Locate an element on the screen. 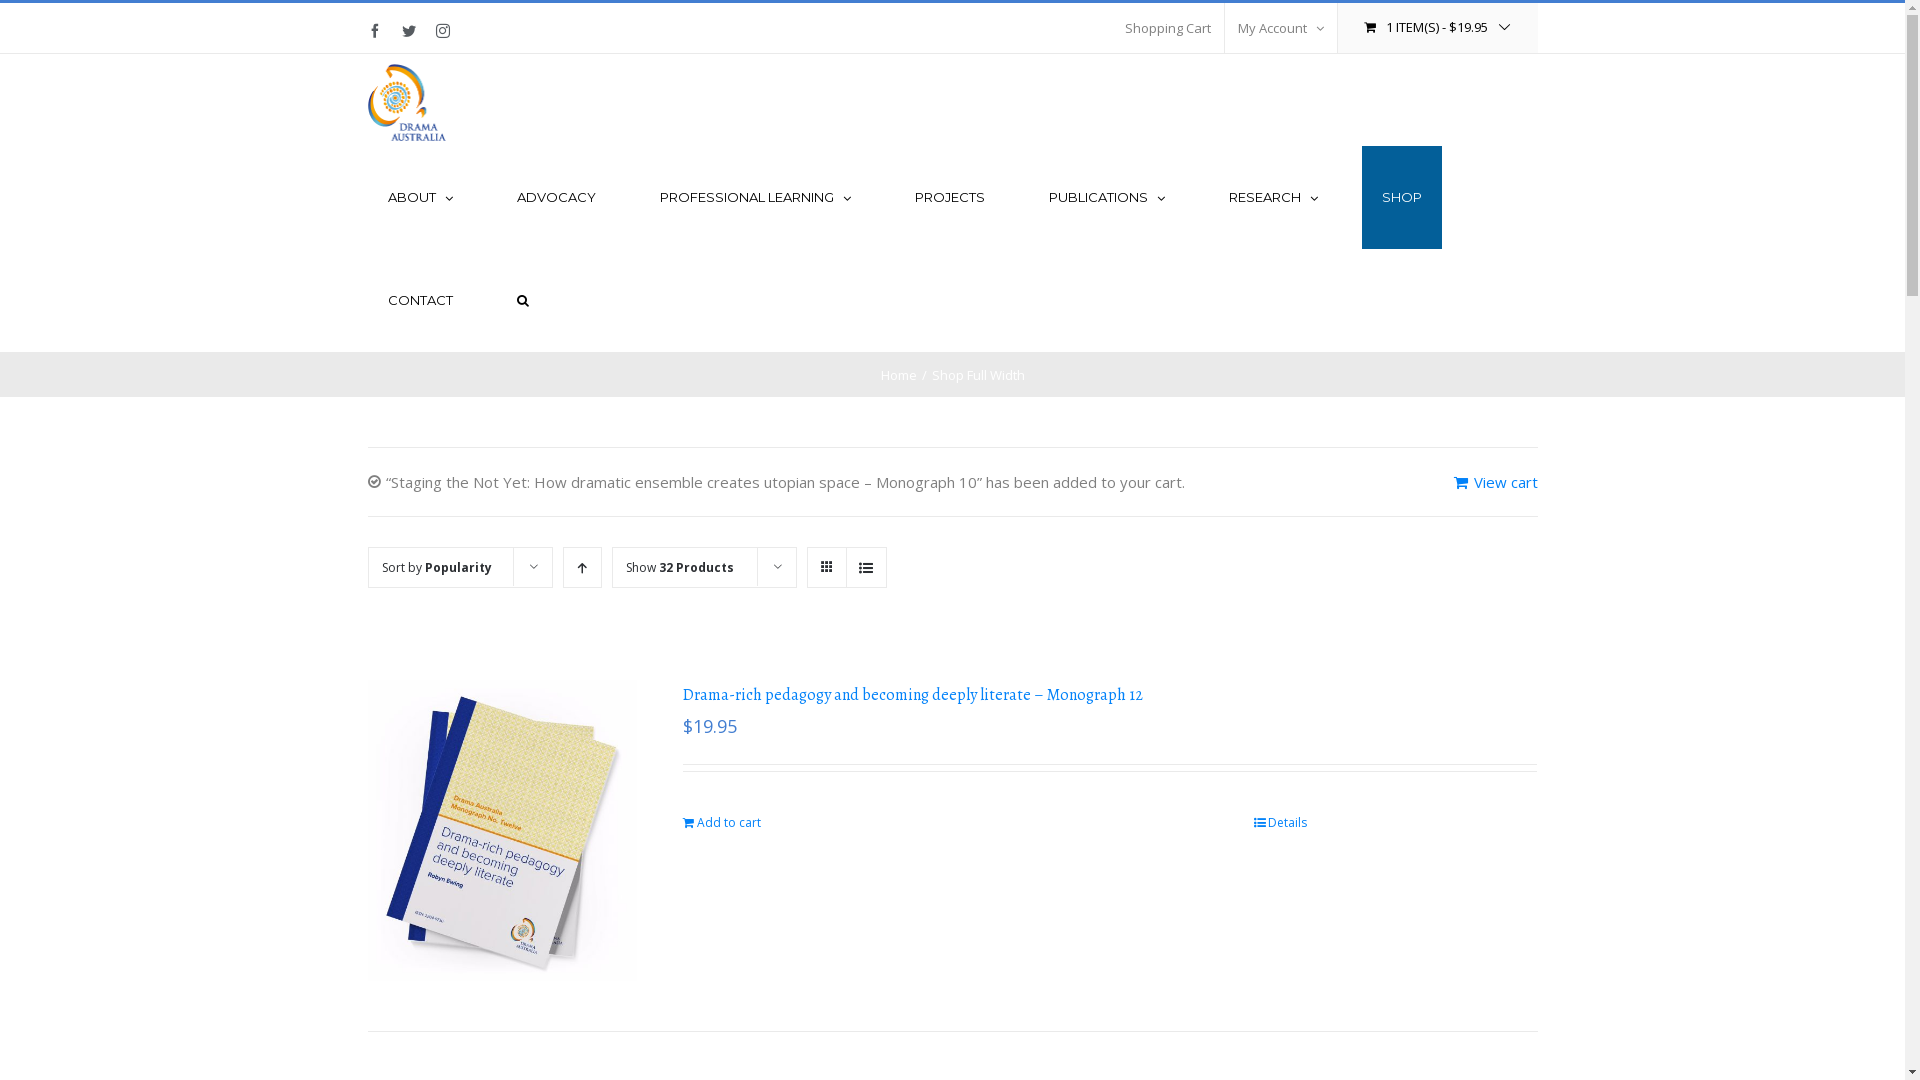 The height and width of the screenshot is (1080, 1920). RESEARCH is located at coordinates (1272, 198).